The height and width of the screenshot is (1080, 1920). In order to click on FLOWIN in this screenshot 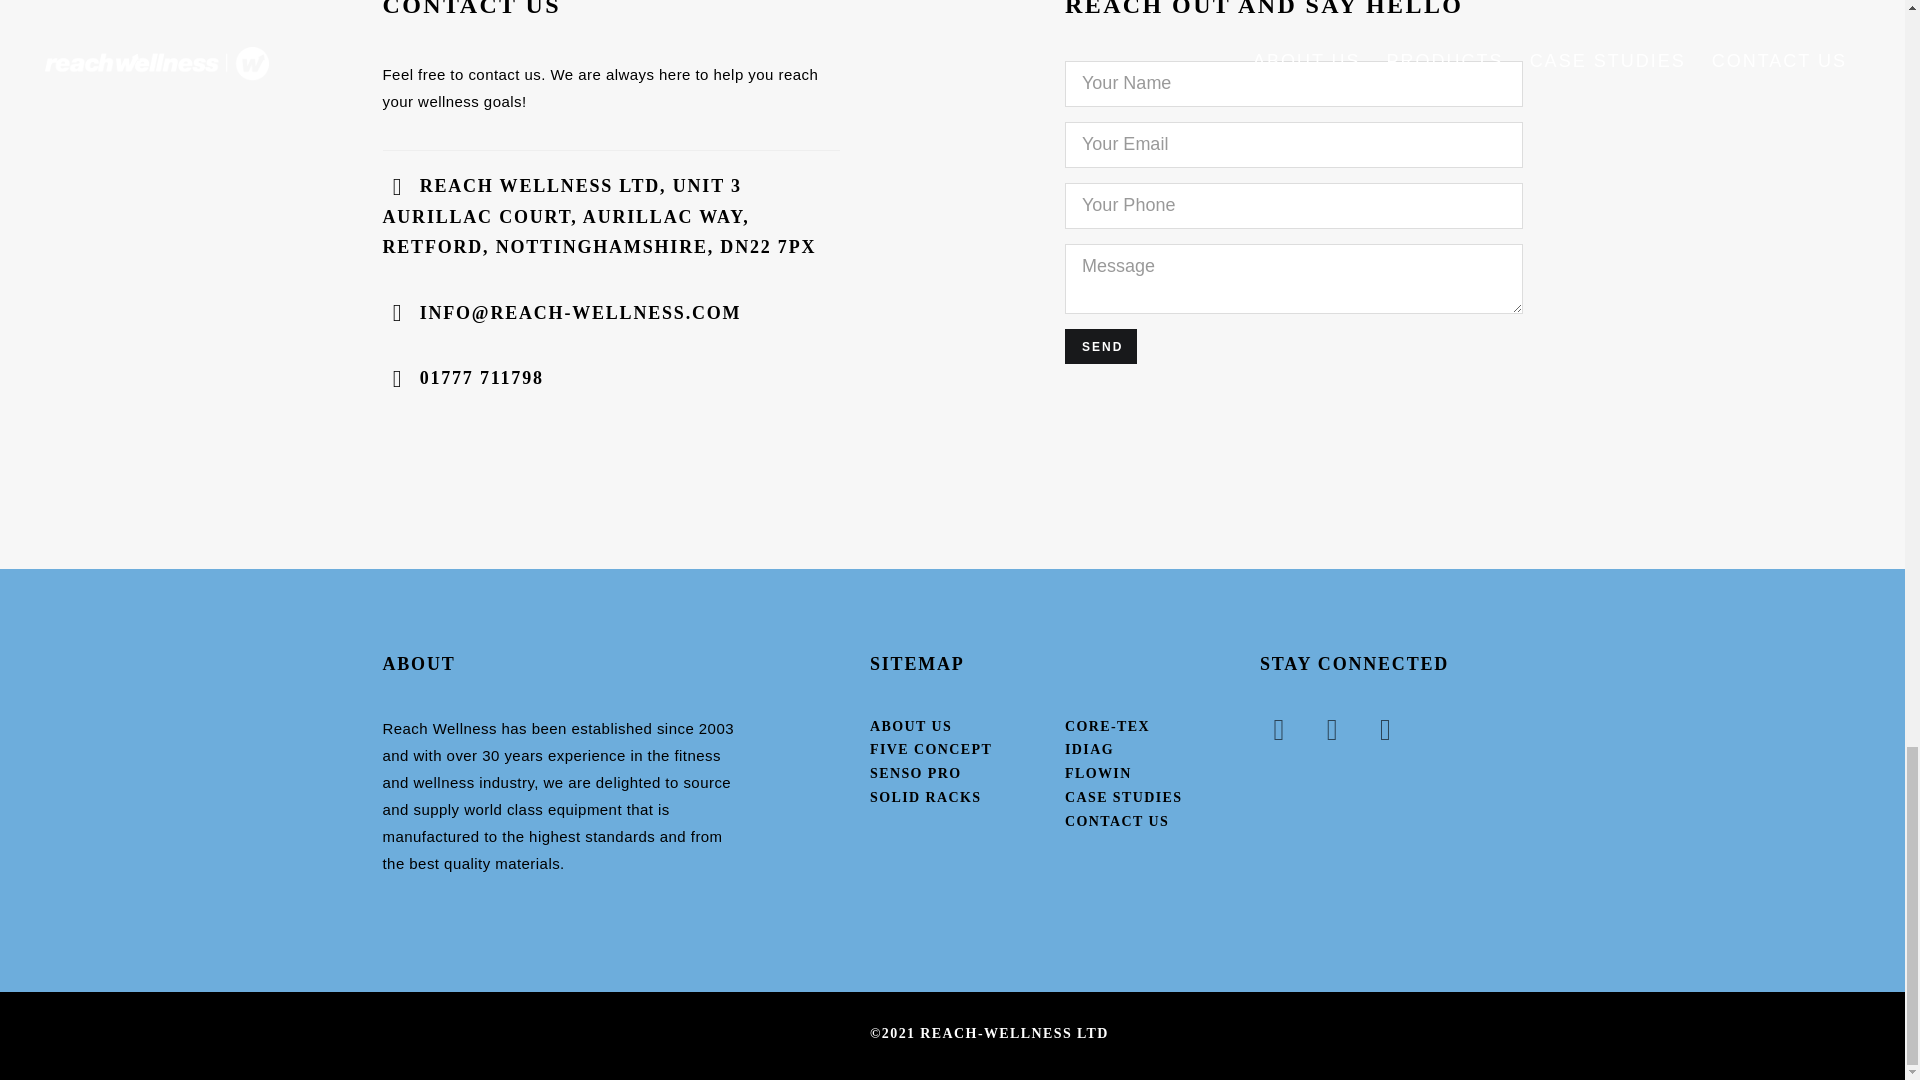, I will do `click(1098, 772)`.